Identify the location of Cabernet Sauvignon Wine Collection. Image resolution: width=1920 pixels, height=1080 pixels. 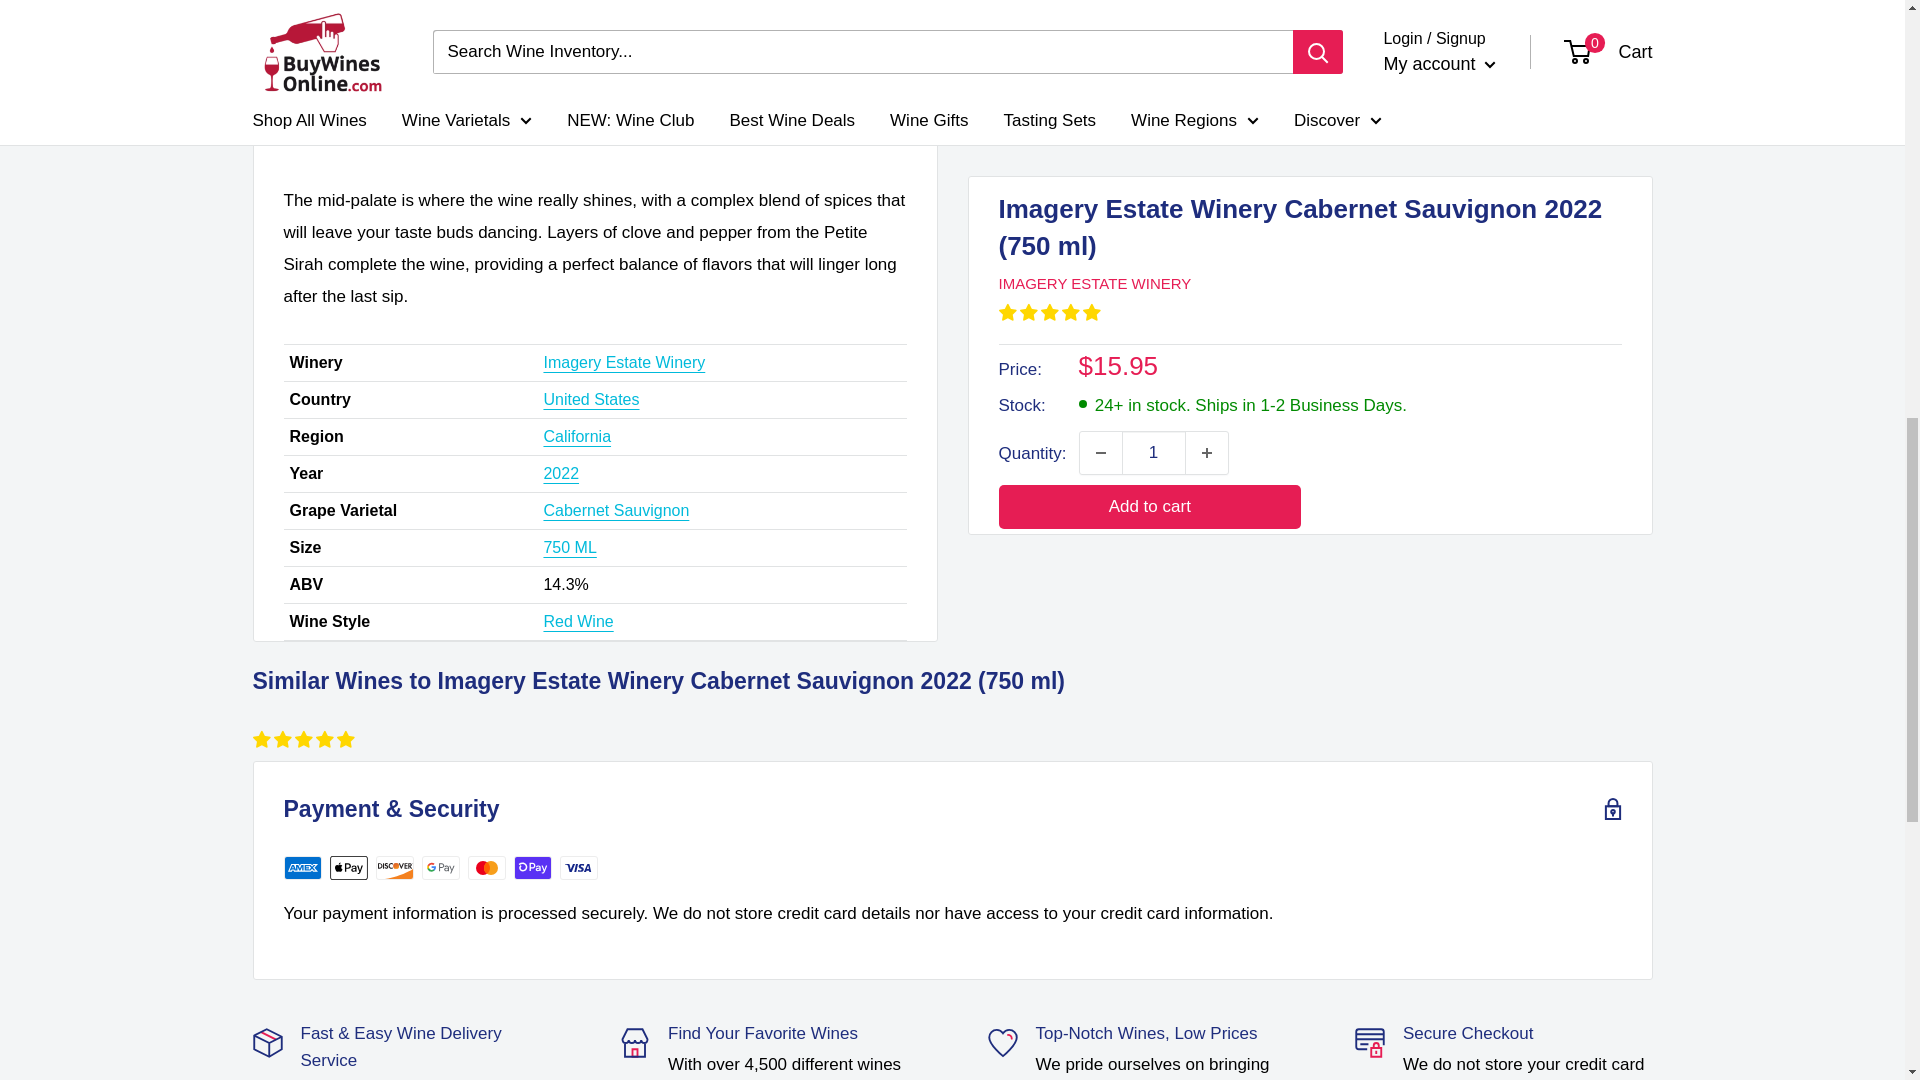
(616, 510).